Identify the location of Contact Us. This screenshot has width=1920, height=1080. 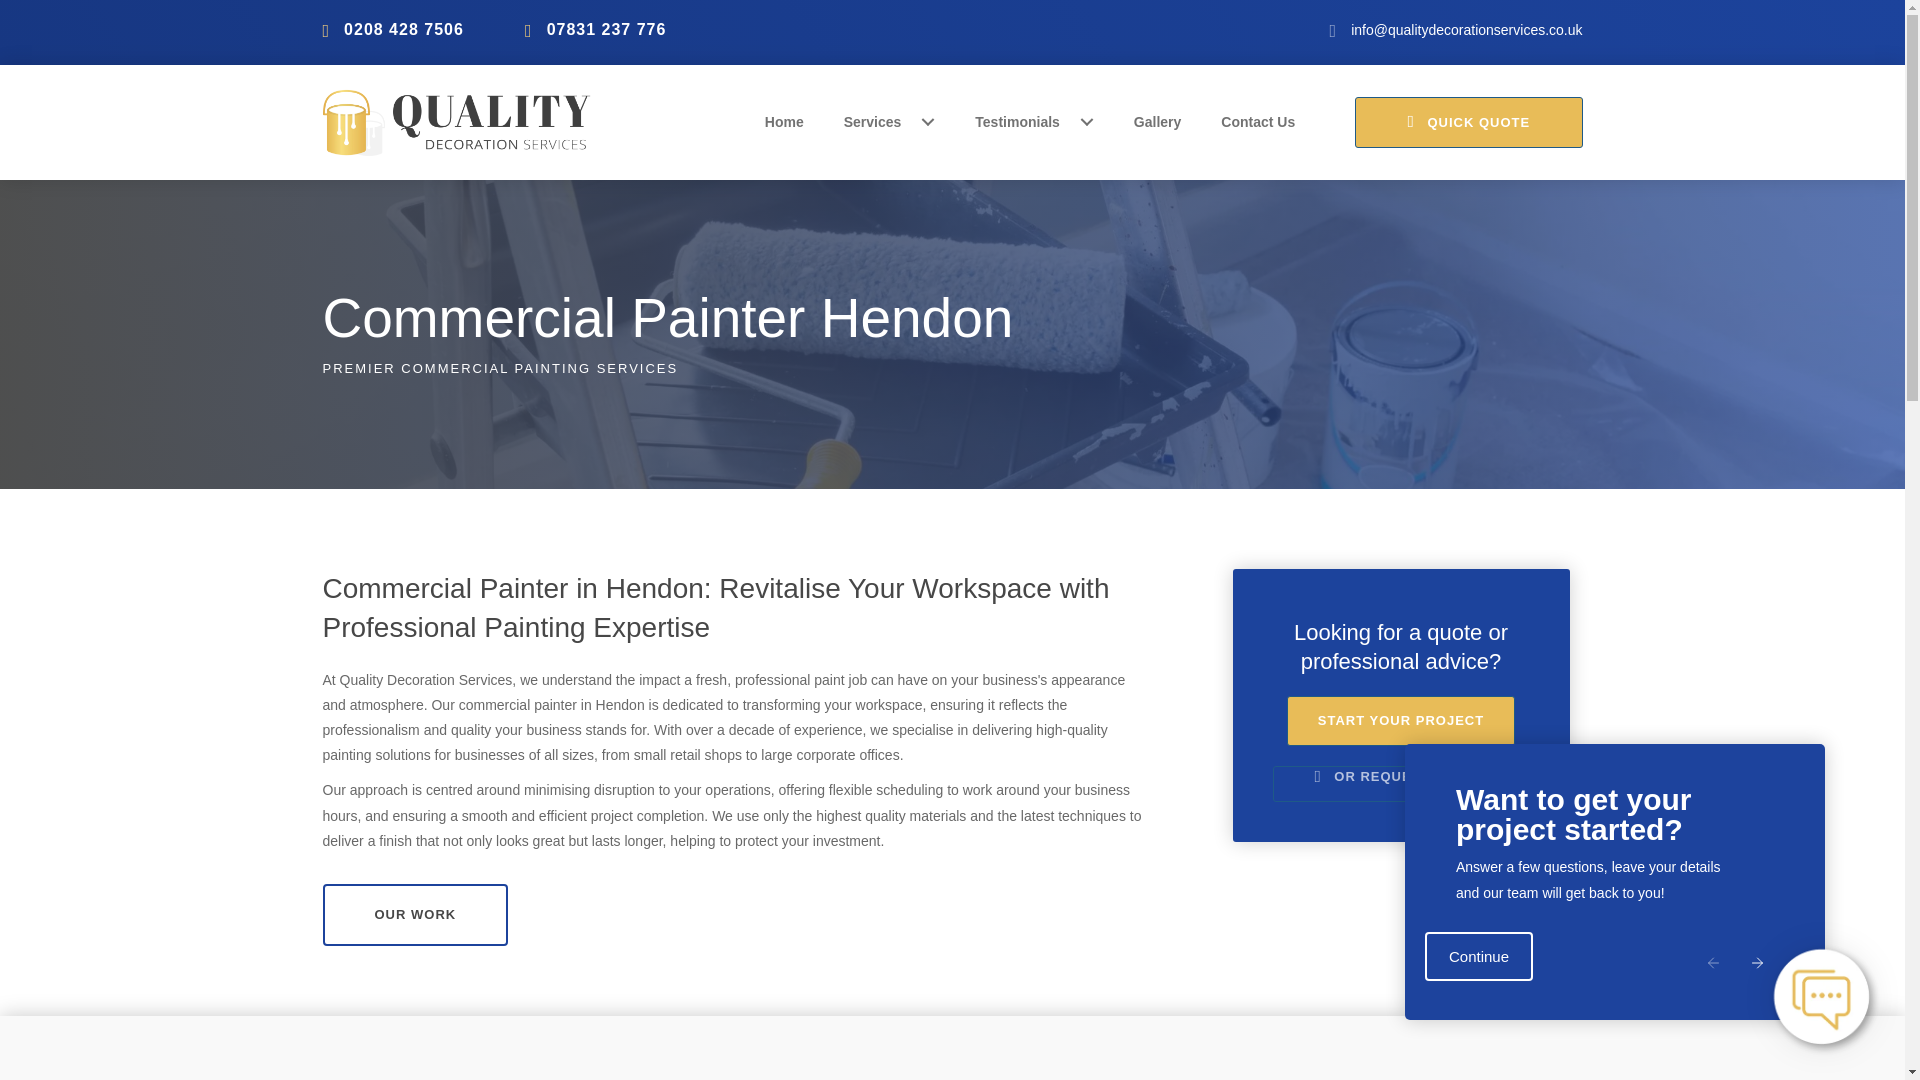
(1258, 122).